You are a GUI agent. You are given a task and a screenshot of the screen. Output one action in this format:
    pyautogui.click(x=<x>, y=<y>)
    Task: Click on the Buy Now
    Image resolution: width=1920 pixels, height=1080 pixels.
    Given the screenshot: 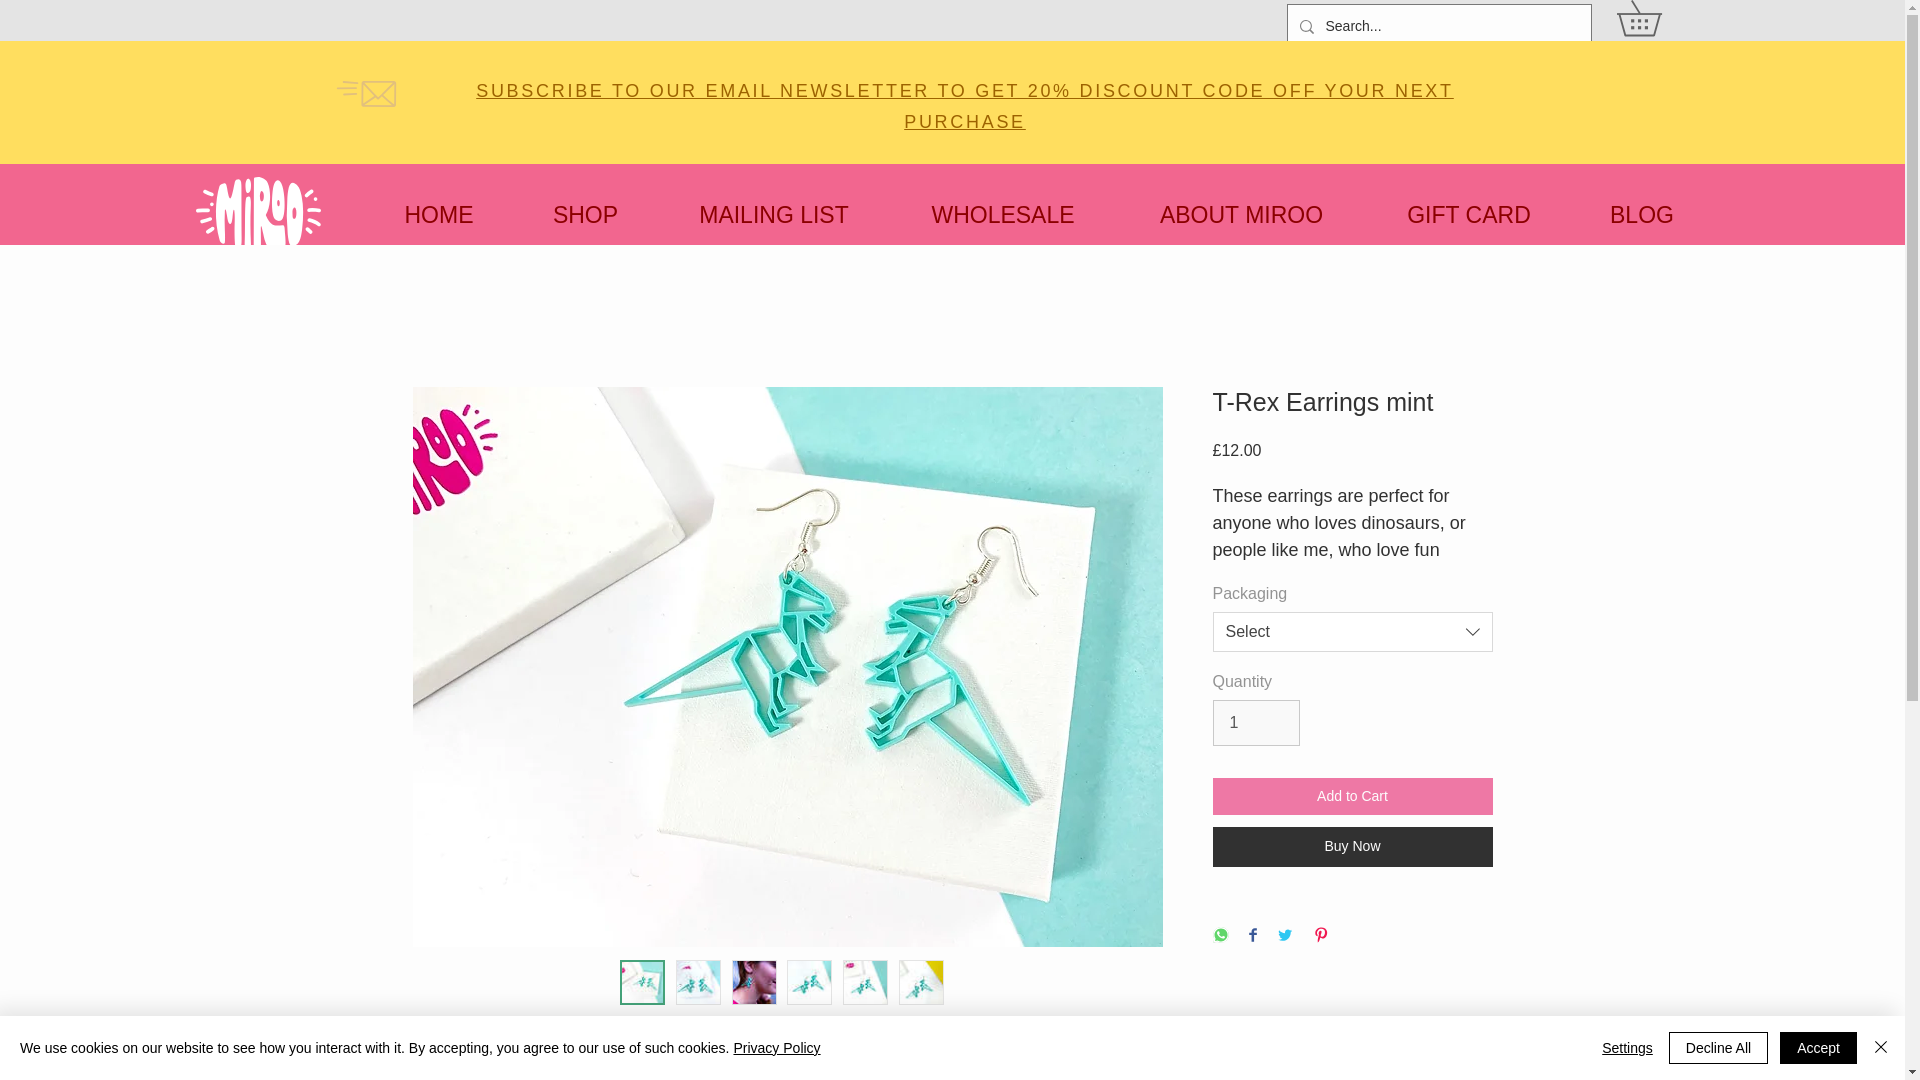 What is the action you would take?
    pyautogui.click(x=1351, y=847)
    